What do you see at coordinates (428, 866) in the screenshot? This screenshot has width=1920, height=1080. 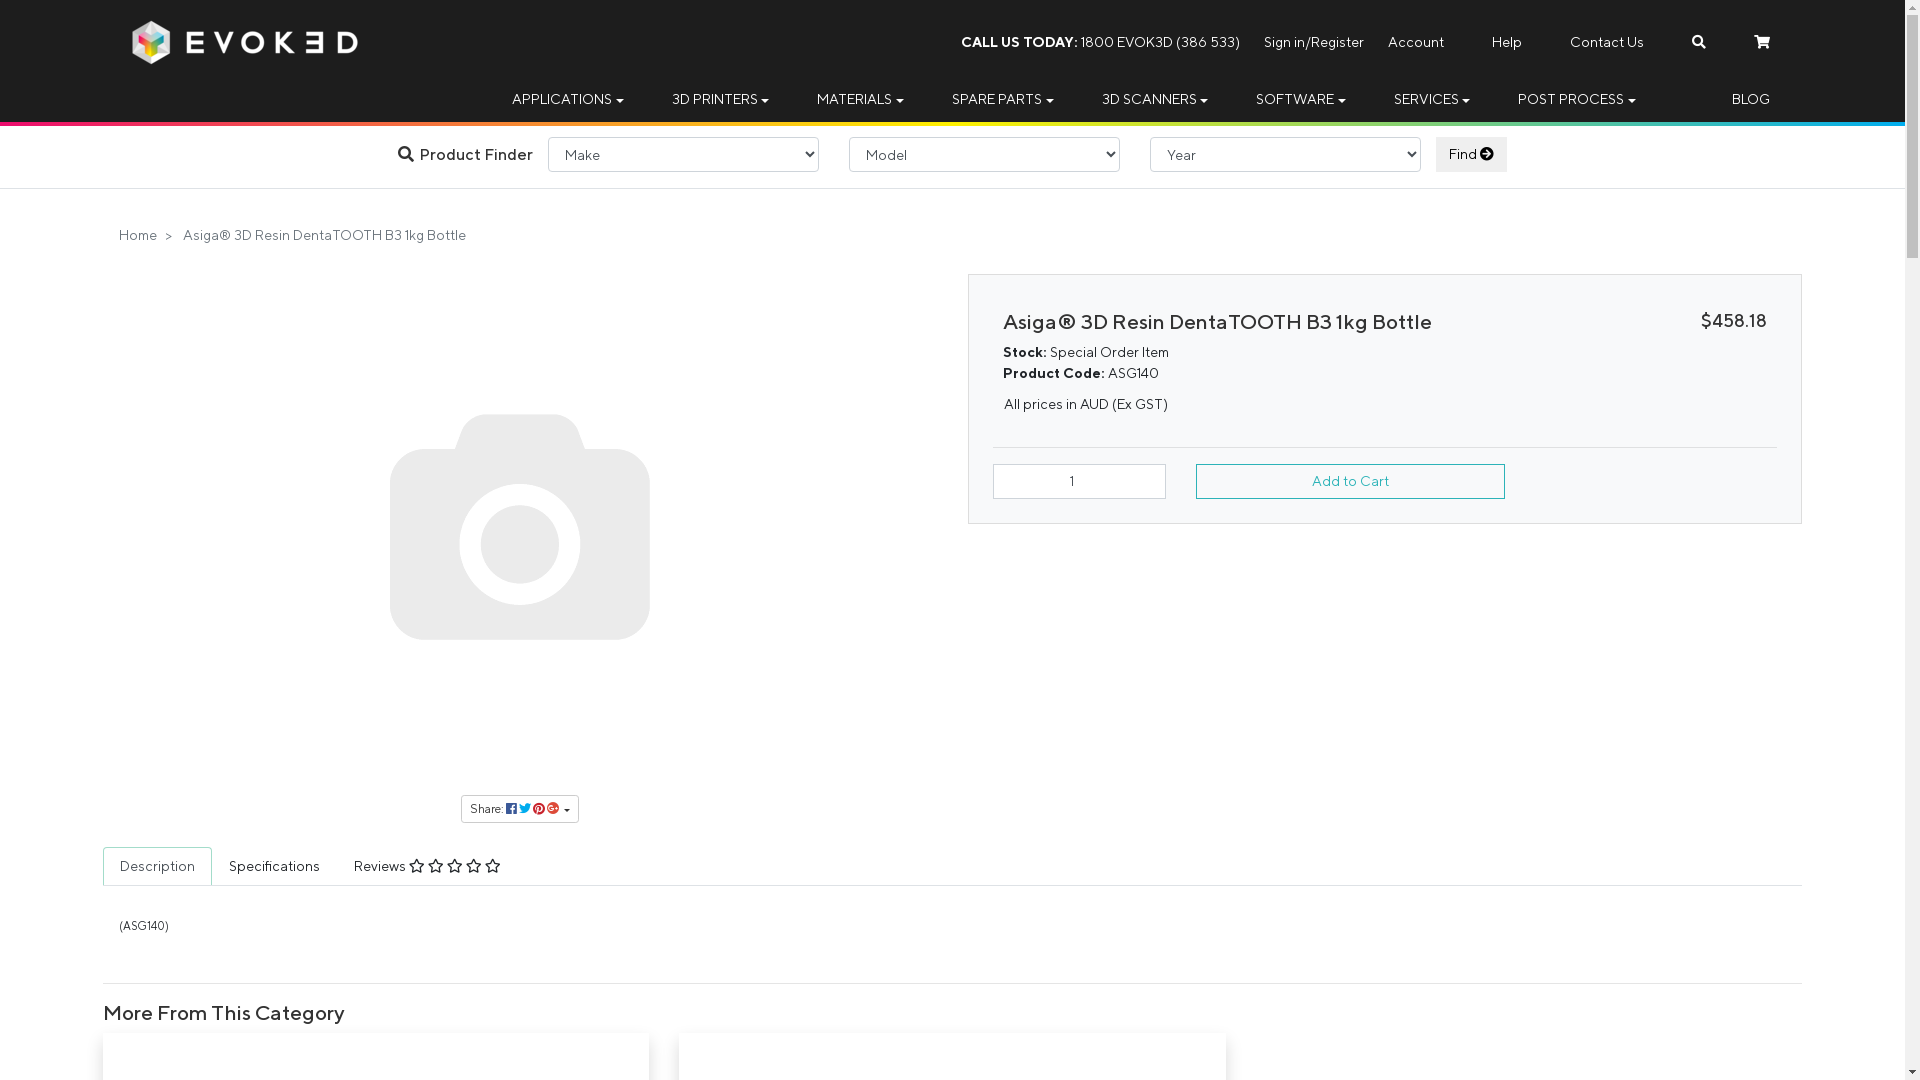 I see `Reviews` at bounding box center [428, 866].